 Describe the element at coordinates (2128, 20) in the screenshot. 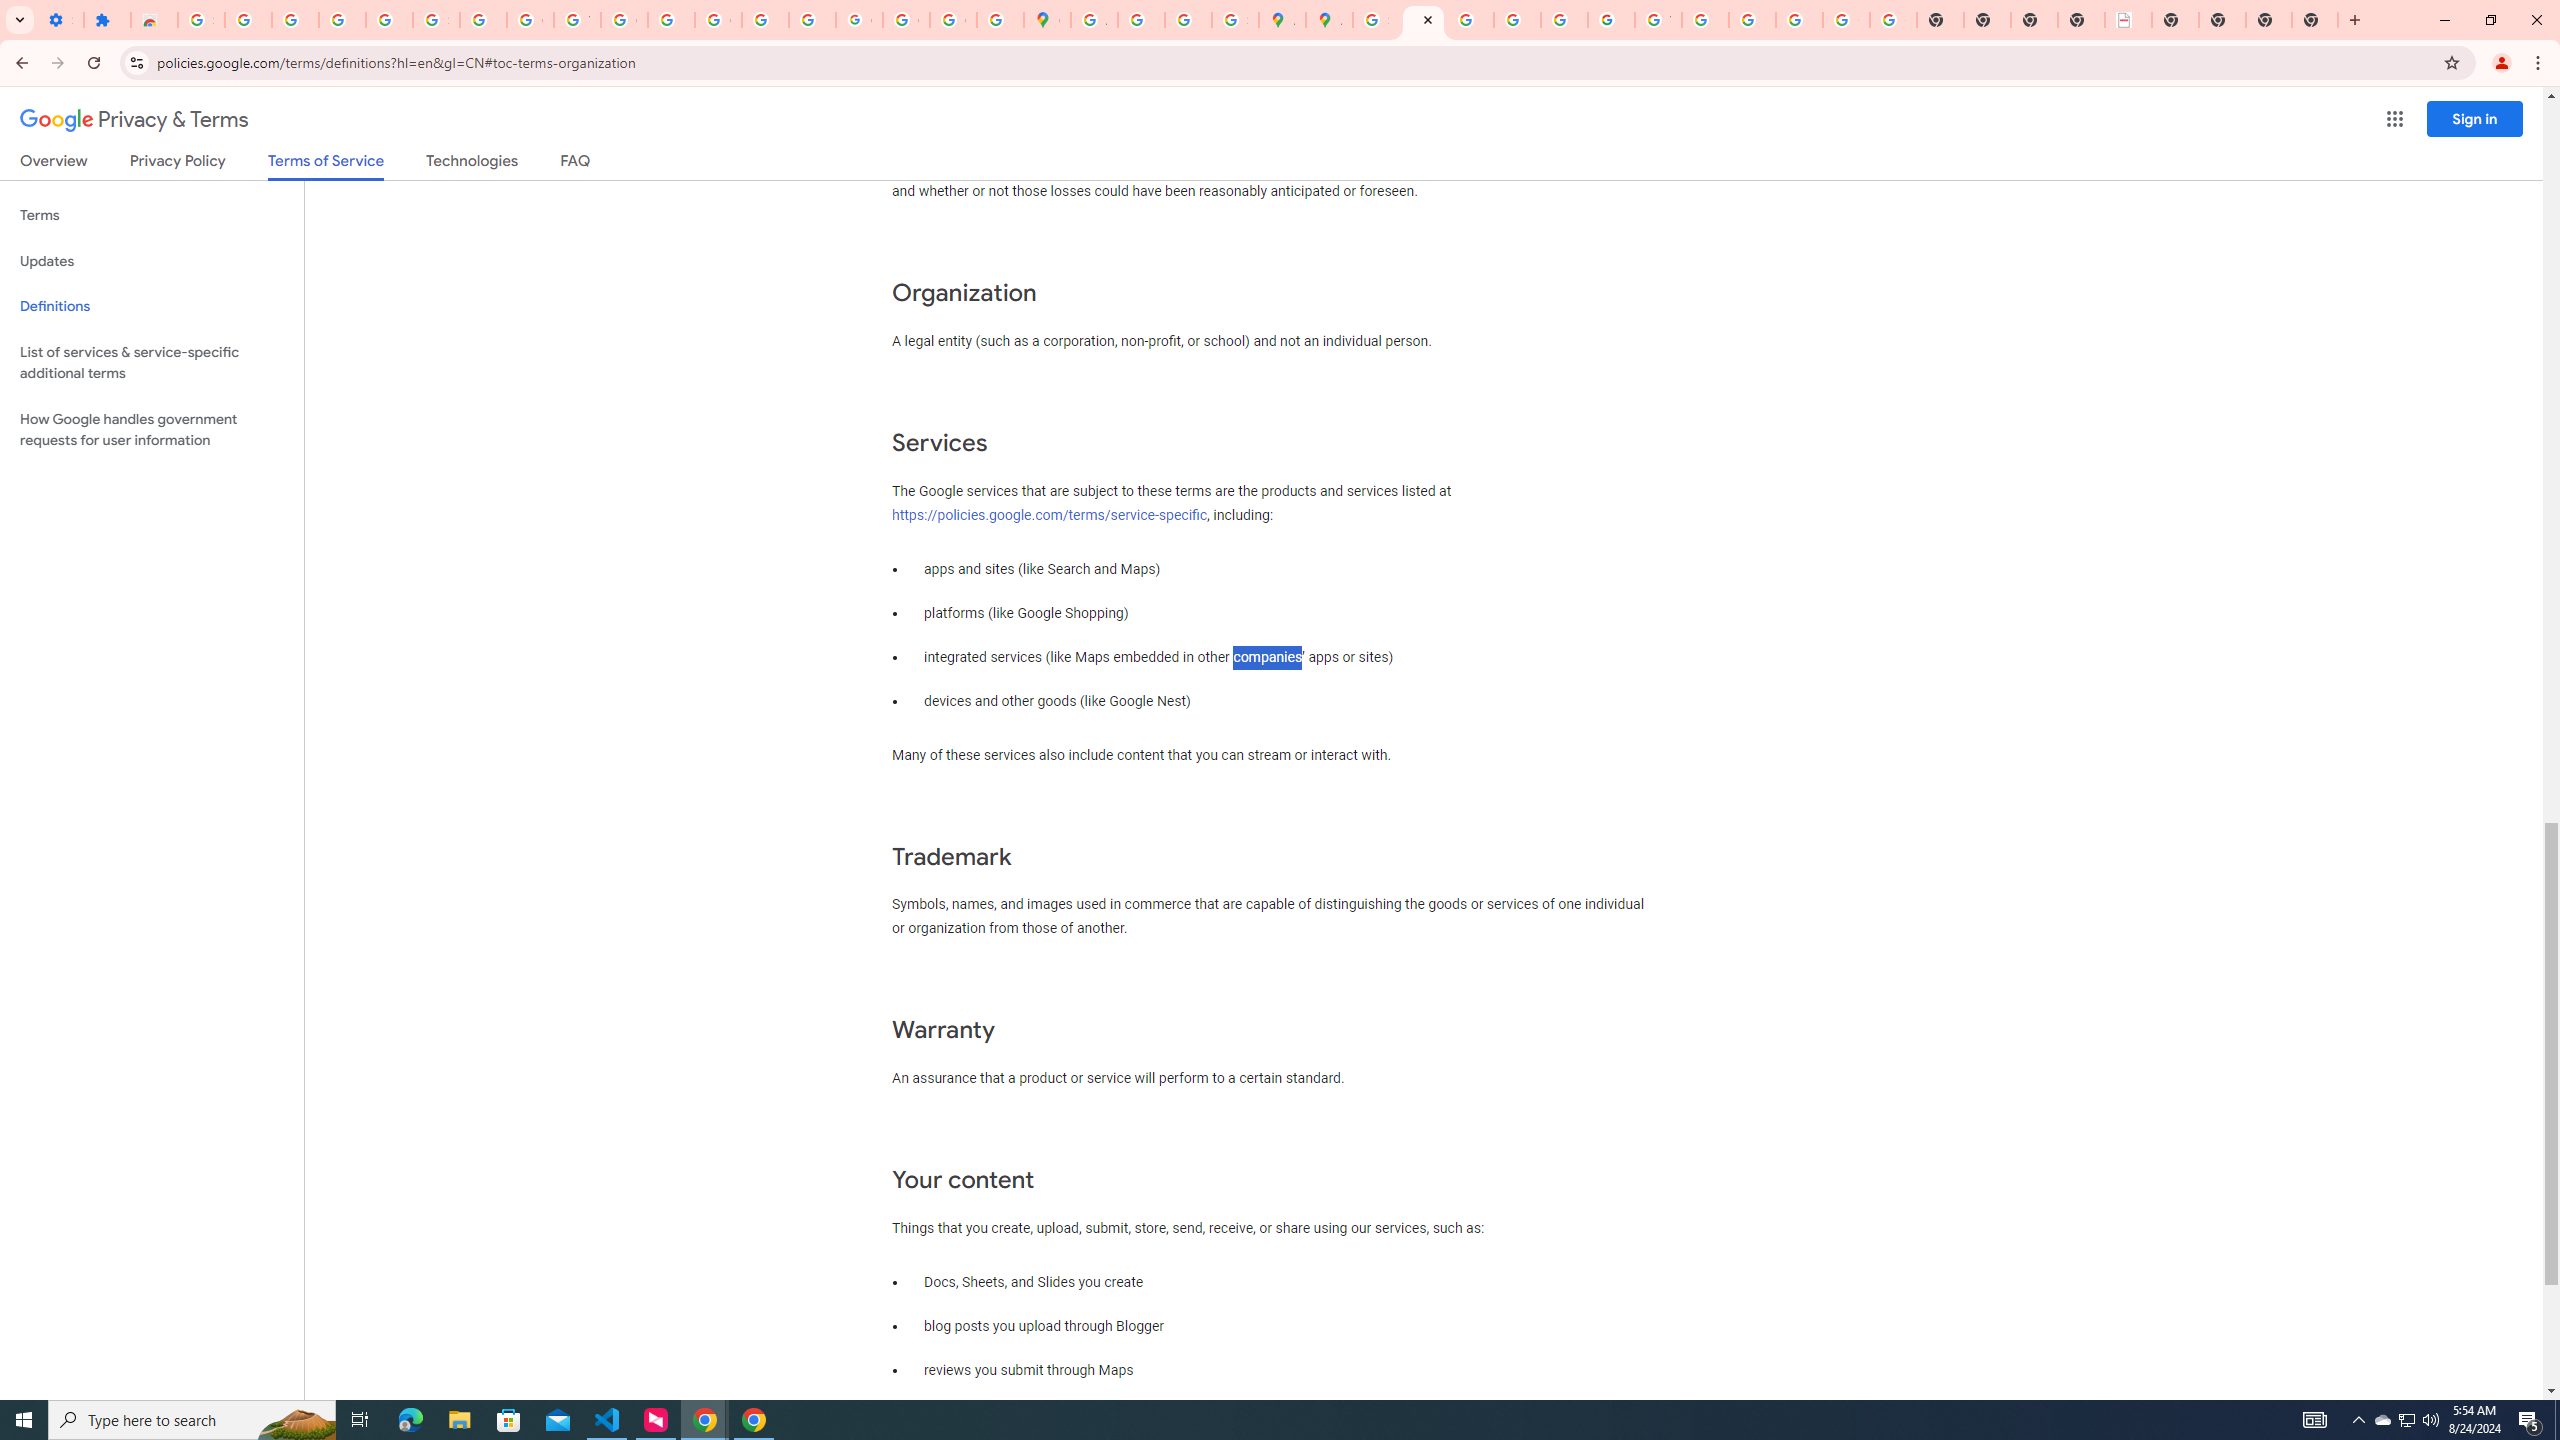

I see `LAAD Defence & Security 2025 | BAE Systems` at that location.